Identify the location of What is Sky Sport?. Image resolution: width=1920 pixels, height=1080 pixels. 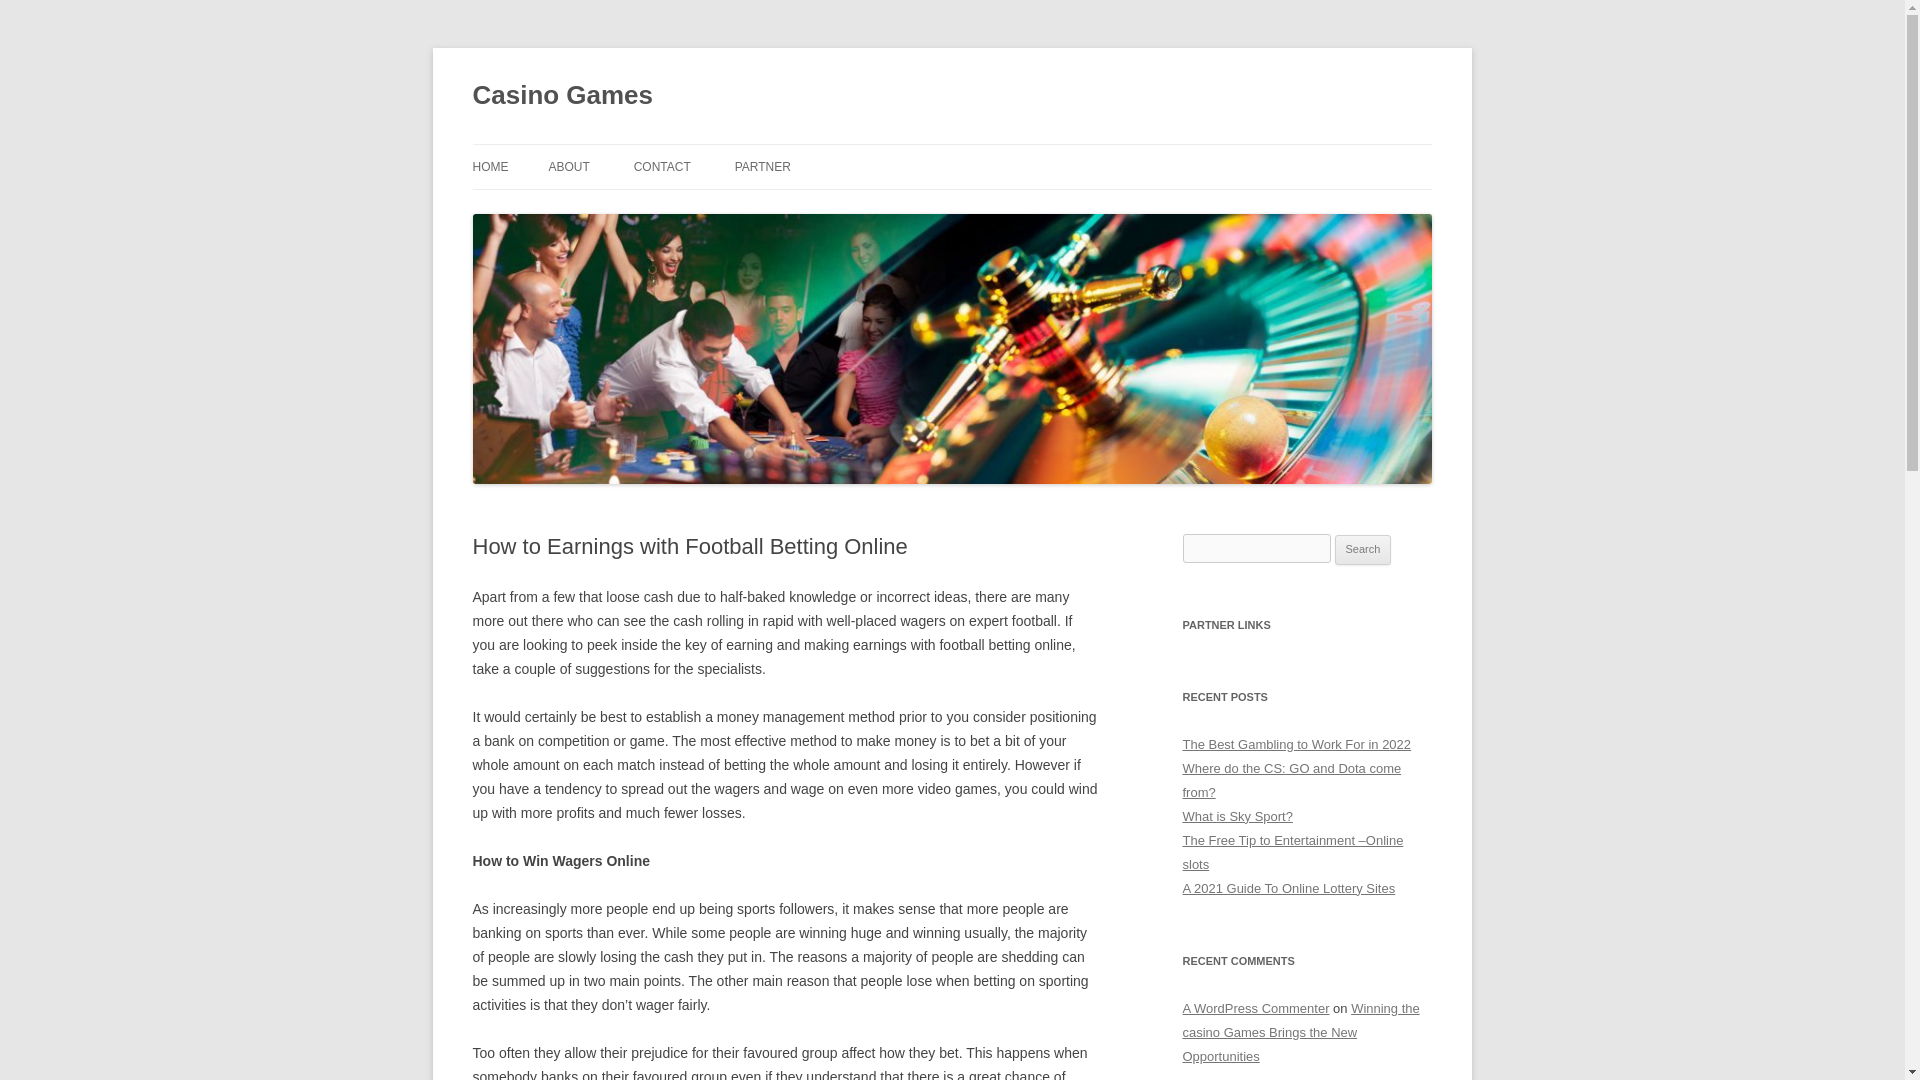
(1237, 816).